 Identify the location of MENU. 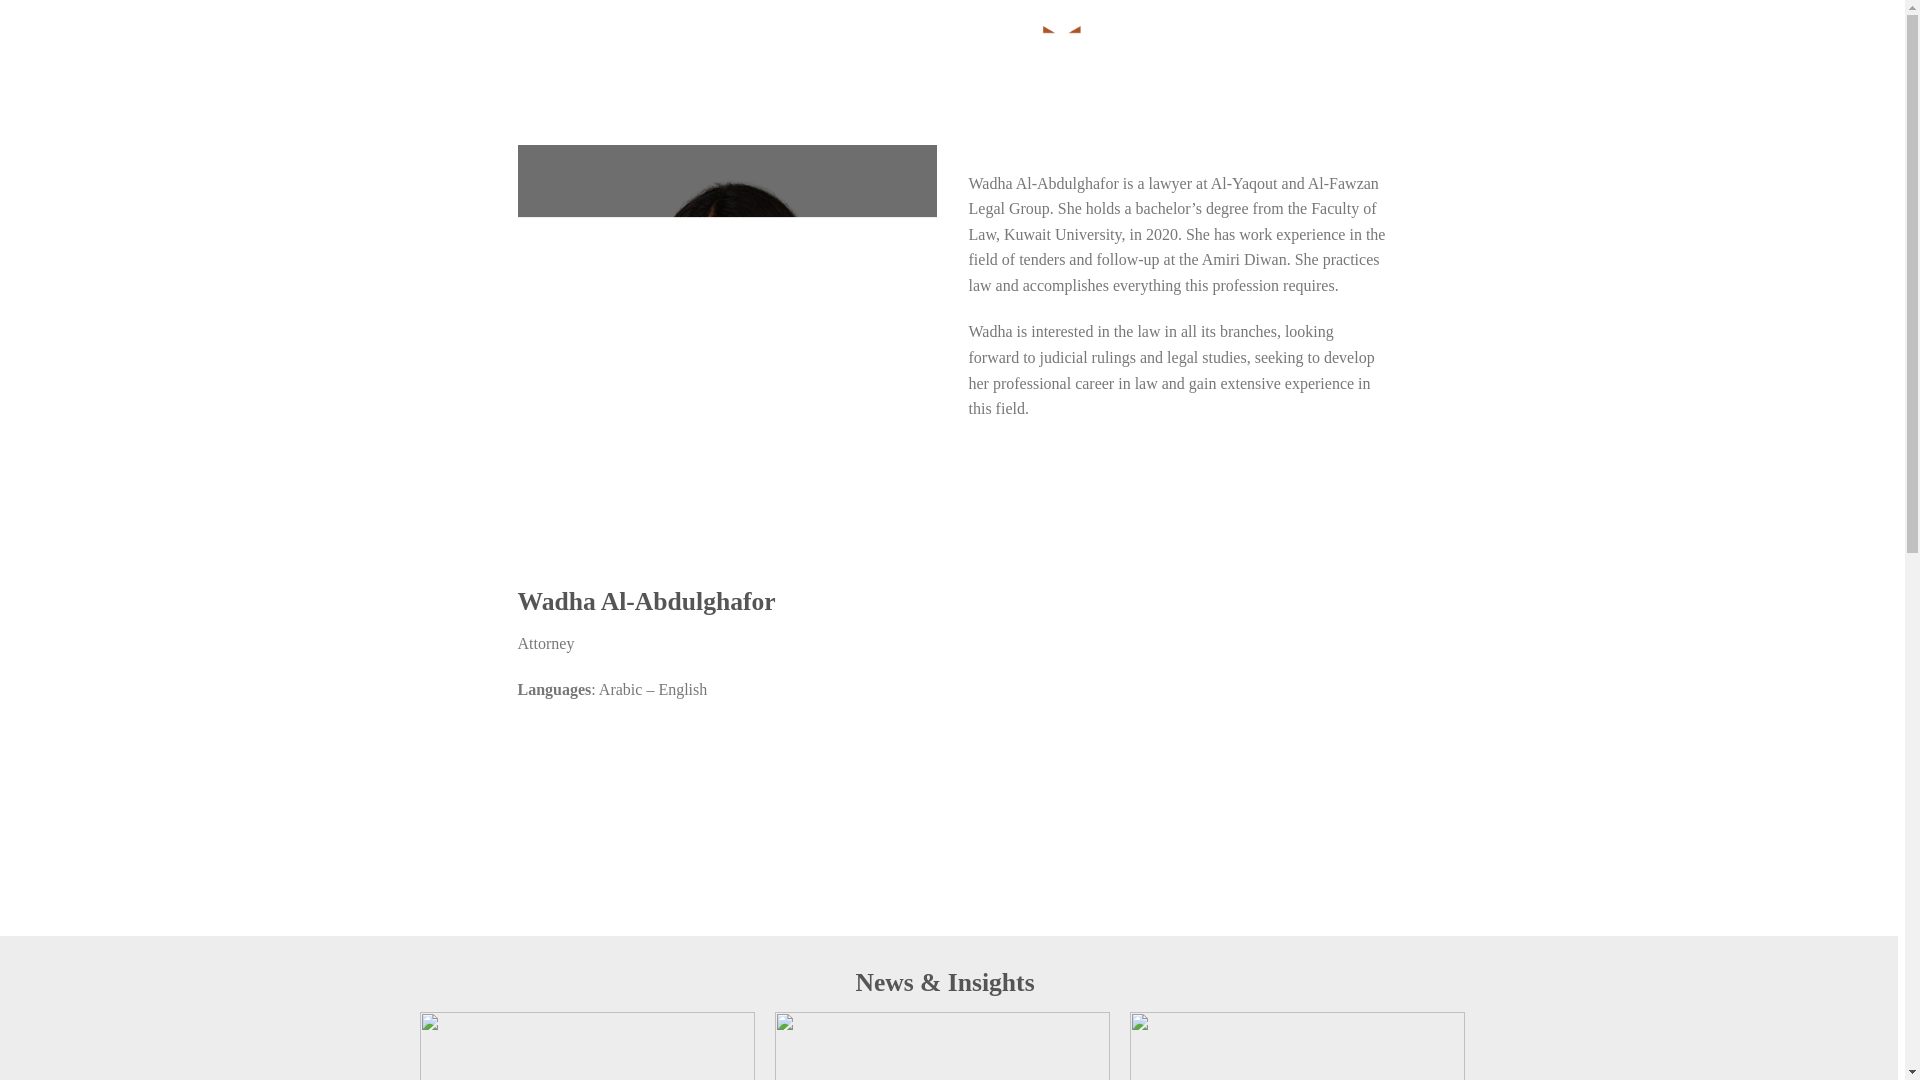
(464, 47).